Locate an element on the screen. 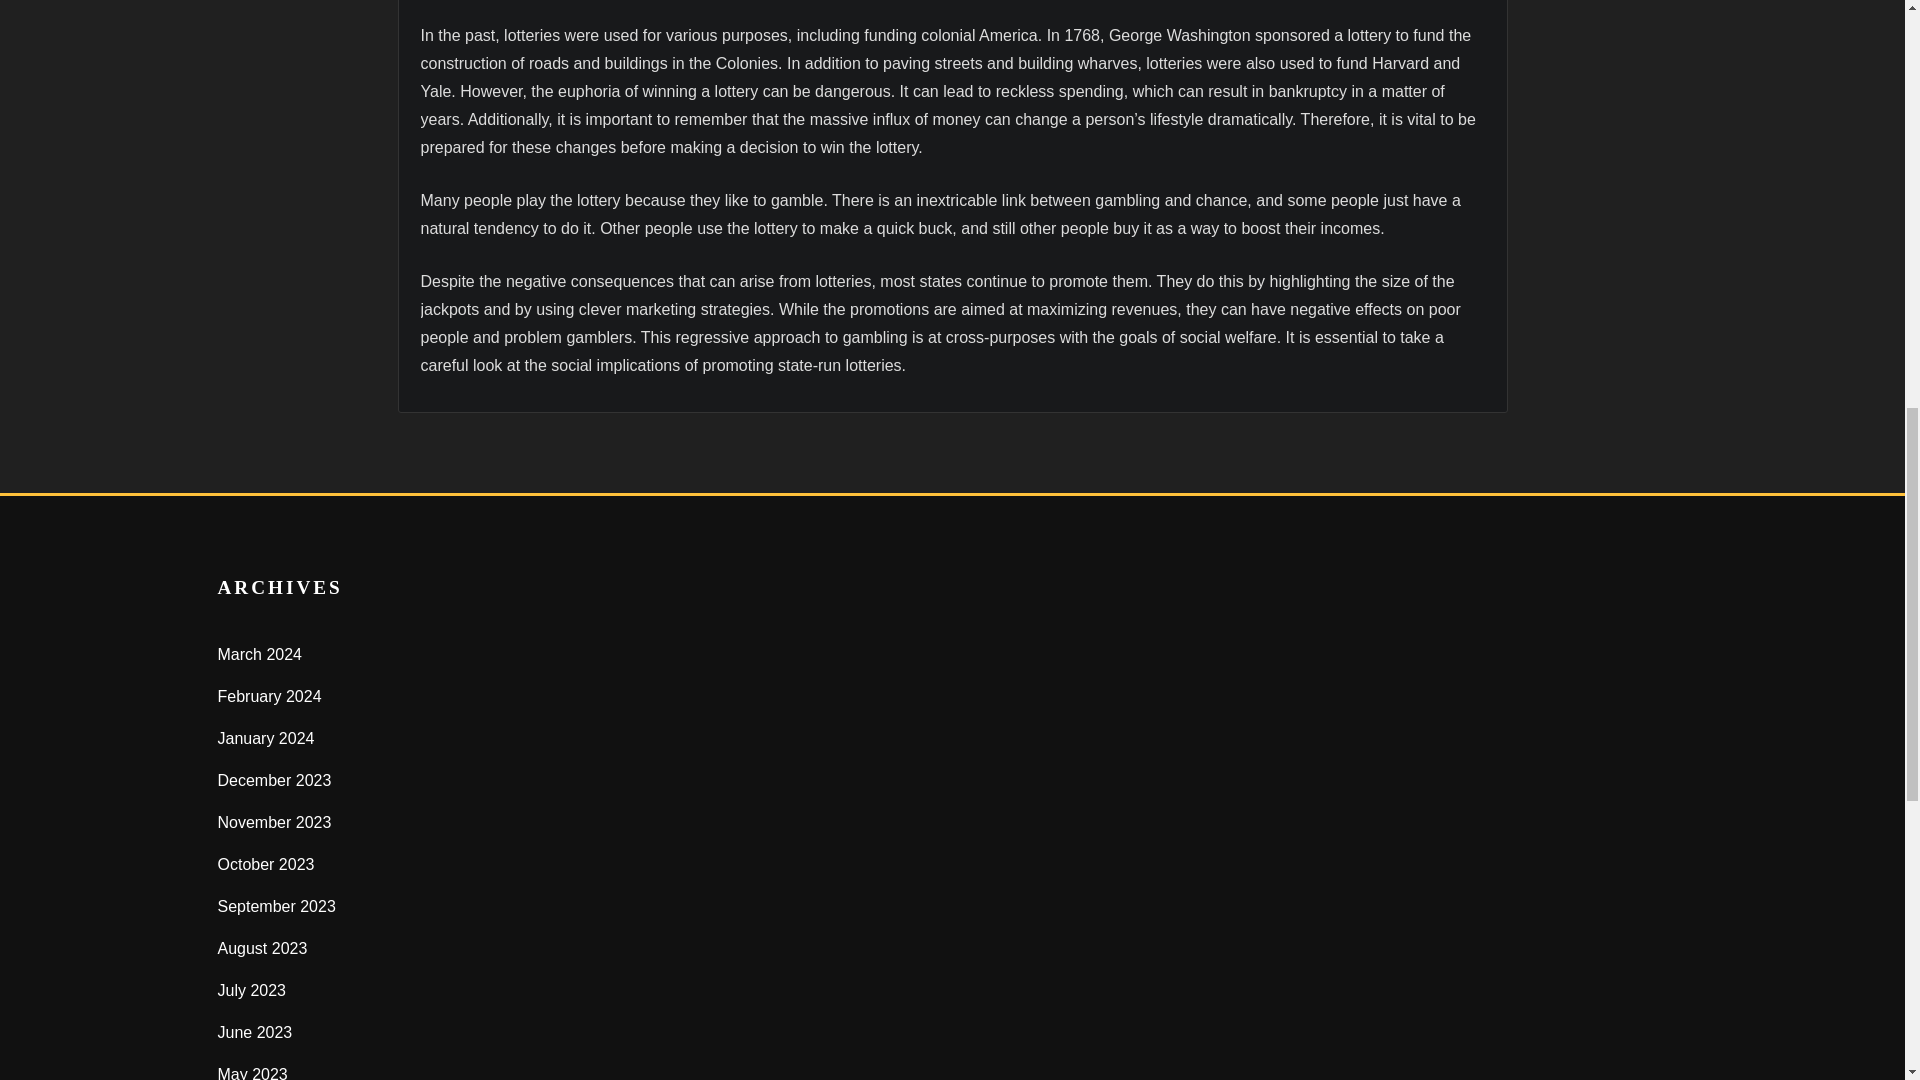 Image resolution: width=1920 pixels, height=1080 pixels. December 2023 is located at coordinates (275, 780).